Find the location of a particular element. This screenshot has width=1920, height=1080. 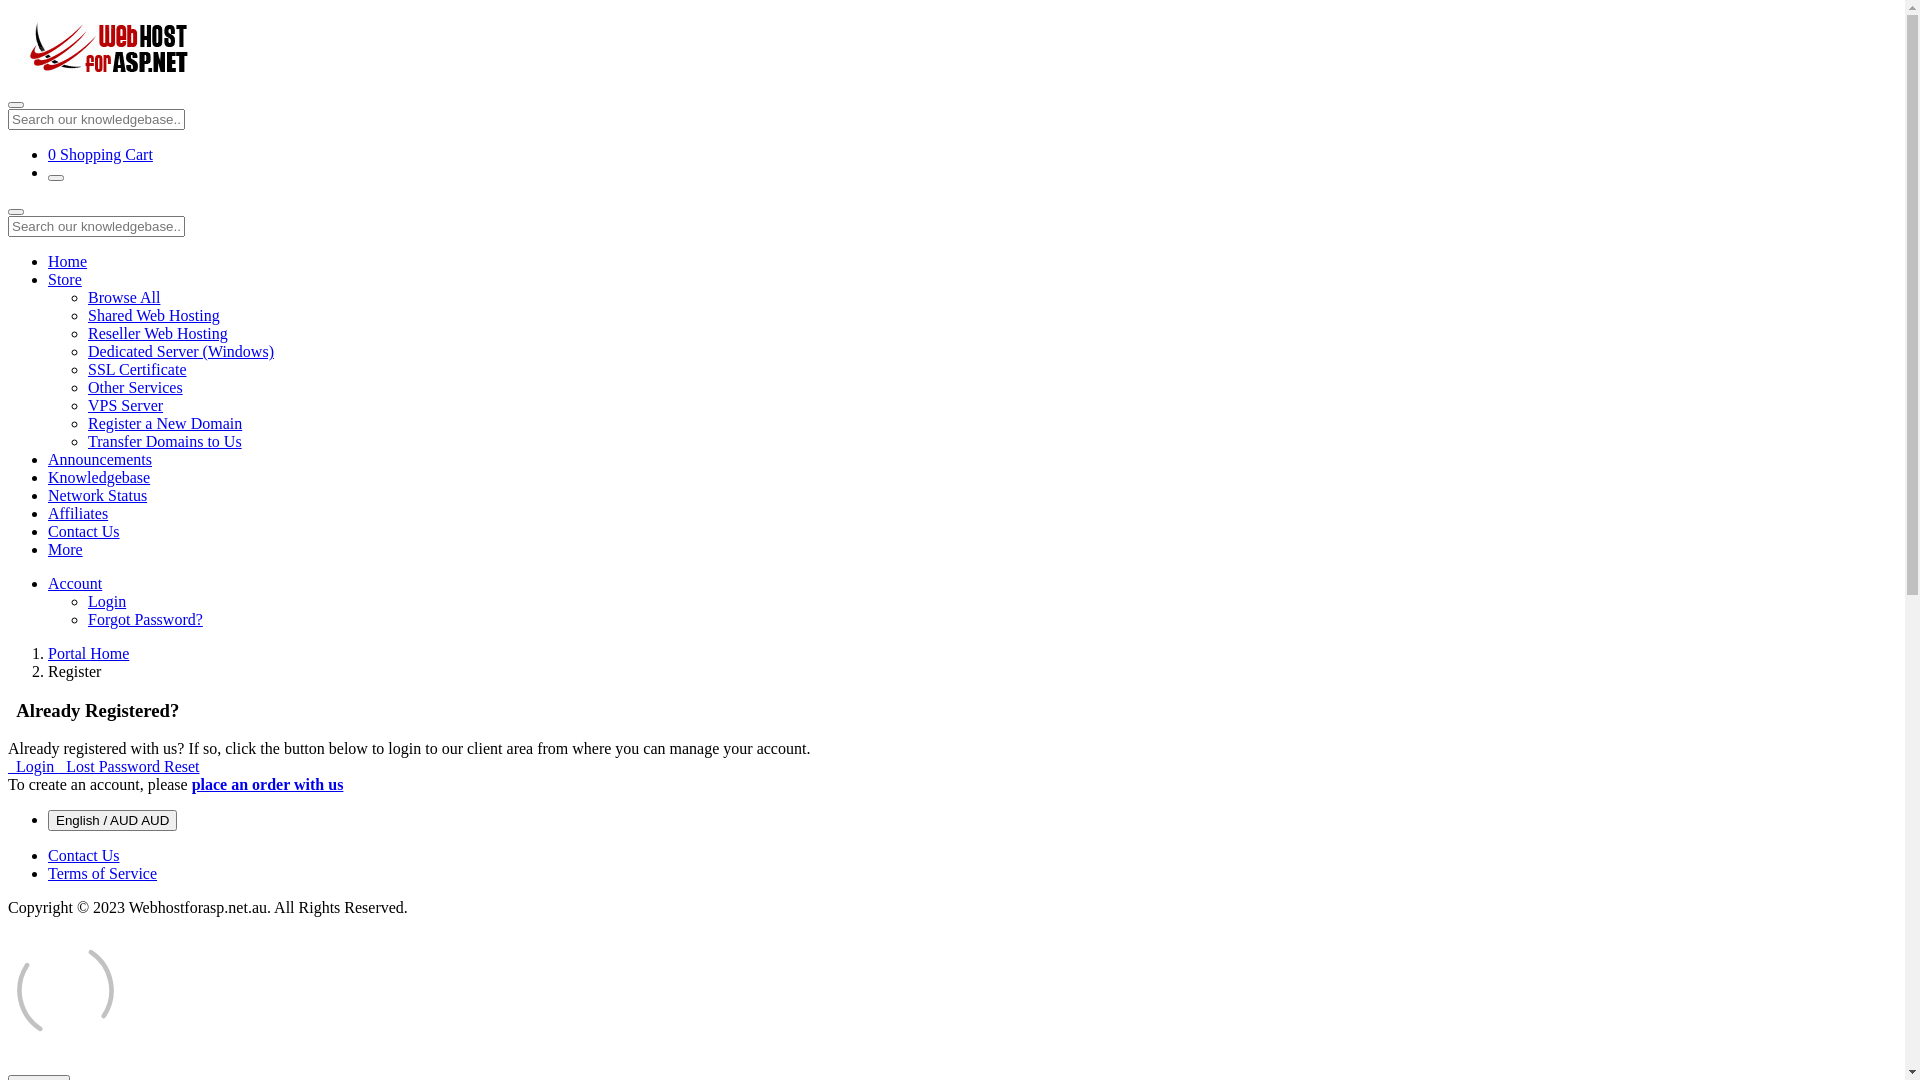

Reseller Web Hosting is located at coordinates (158, 334).